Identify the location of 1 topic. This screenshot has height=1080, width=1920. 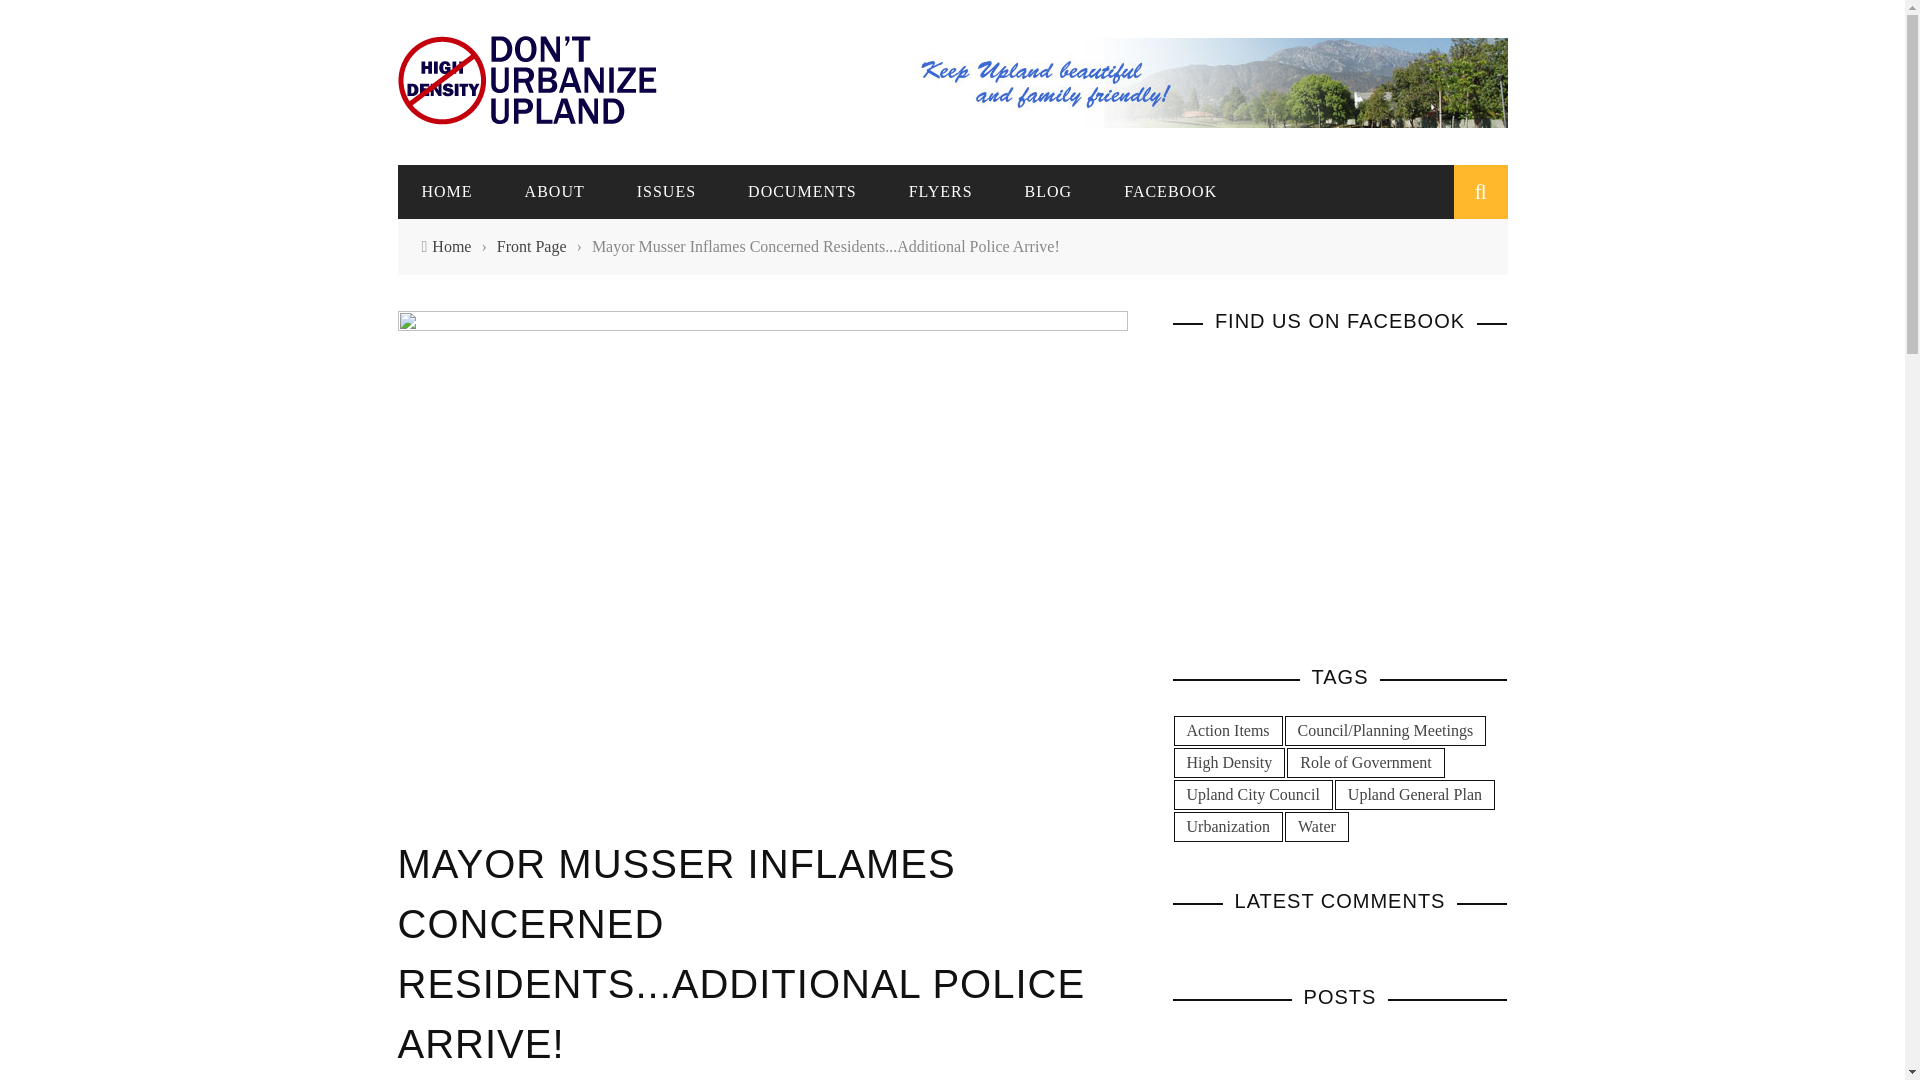
(1252, 794).